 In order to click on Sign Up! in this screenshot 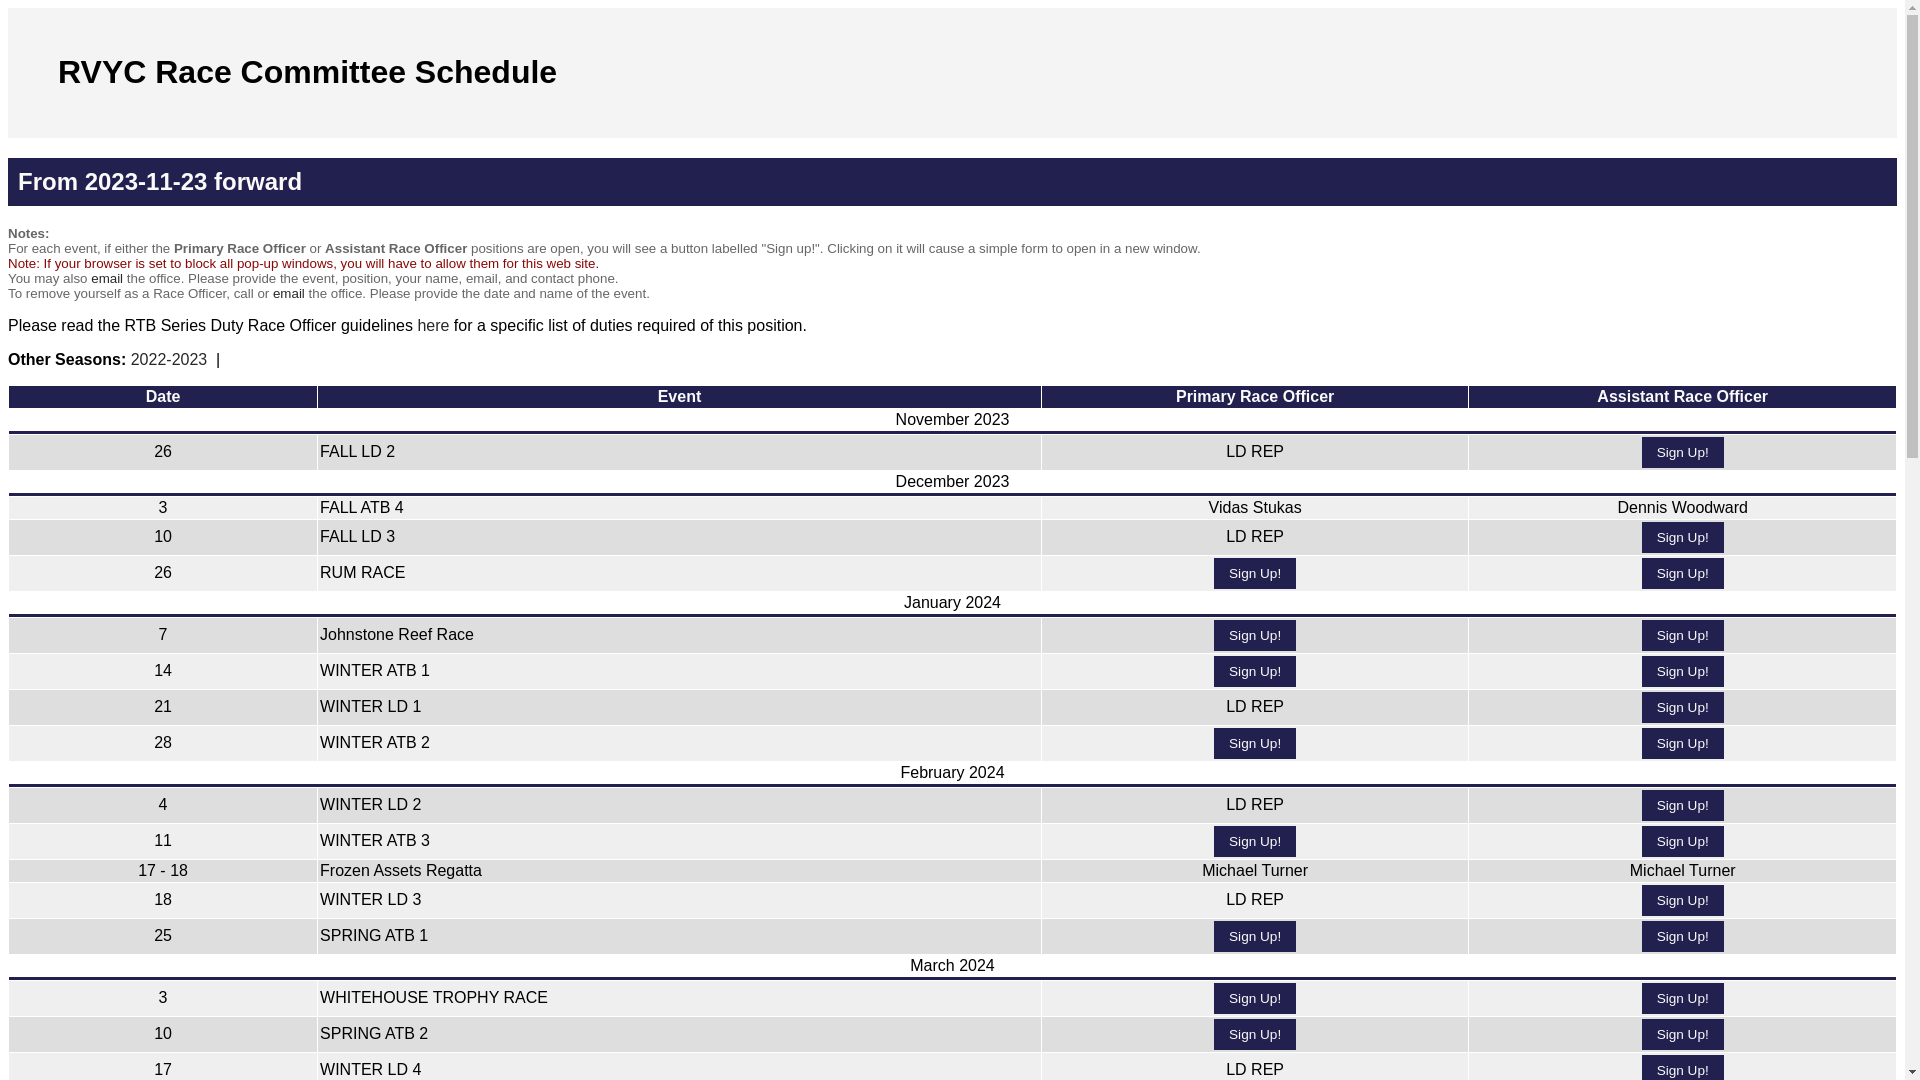, I will do `click(1683, 900)`.